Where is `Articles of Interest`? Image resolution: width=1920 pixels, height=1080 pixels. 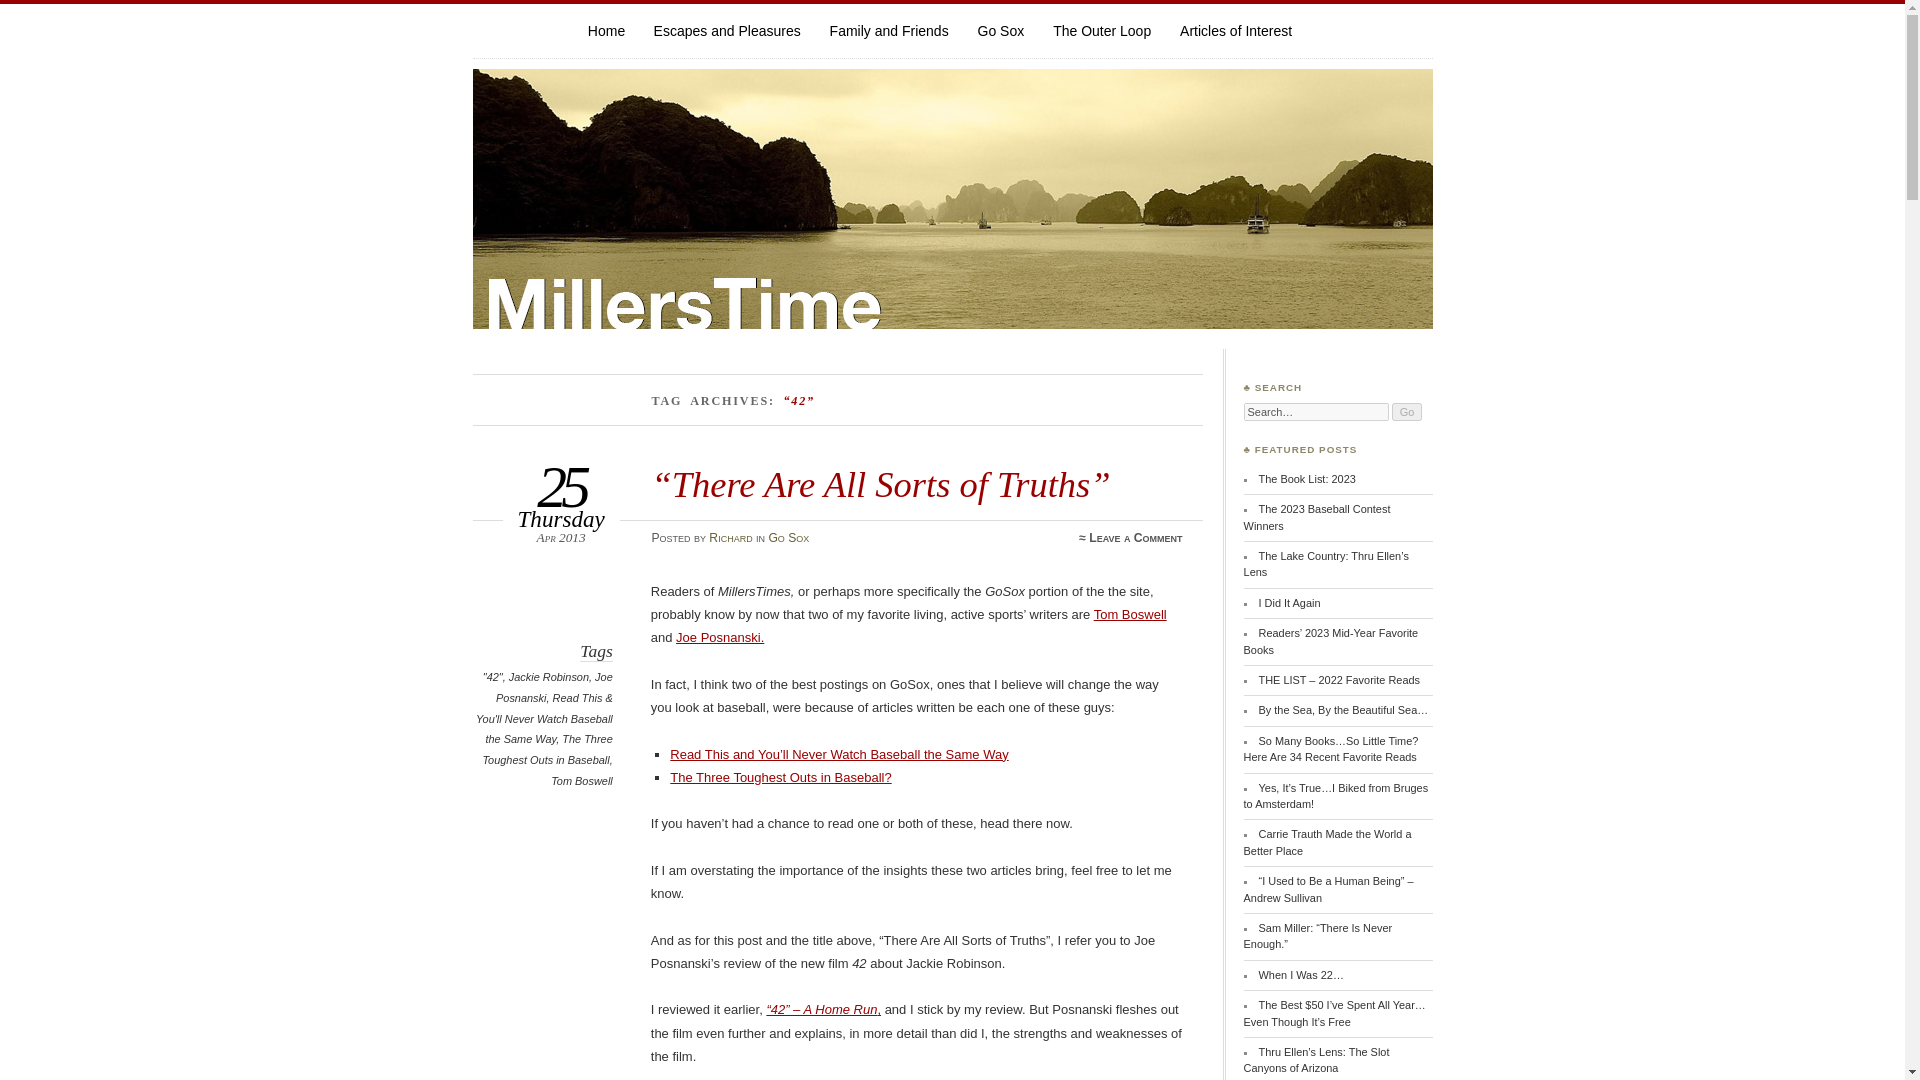 Articles of Interest is located at coordinates (1236, 30).